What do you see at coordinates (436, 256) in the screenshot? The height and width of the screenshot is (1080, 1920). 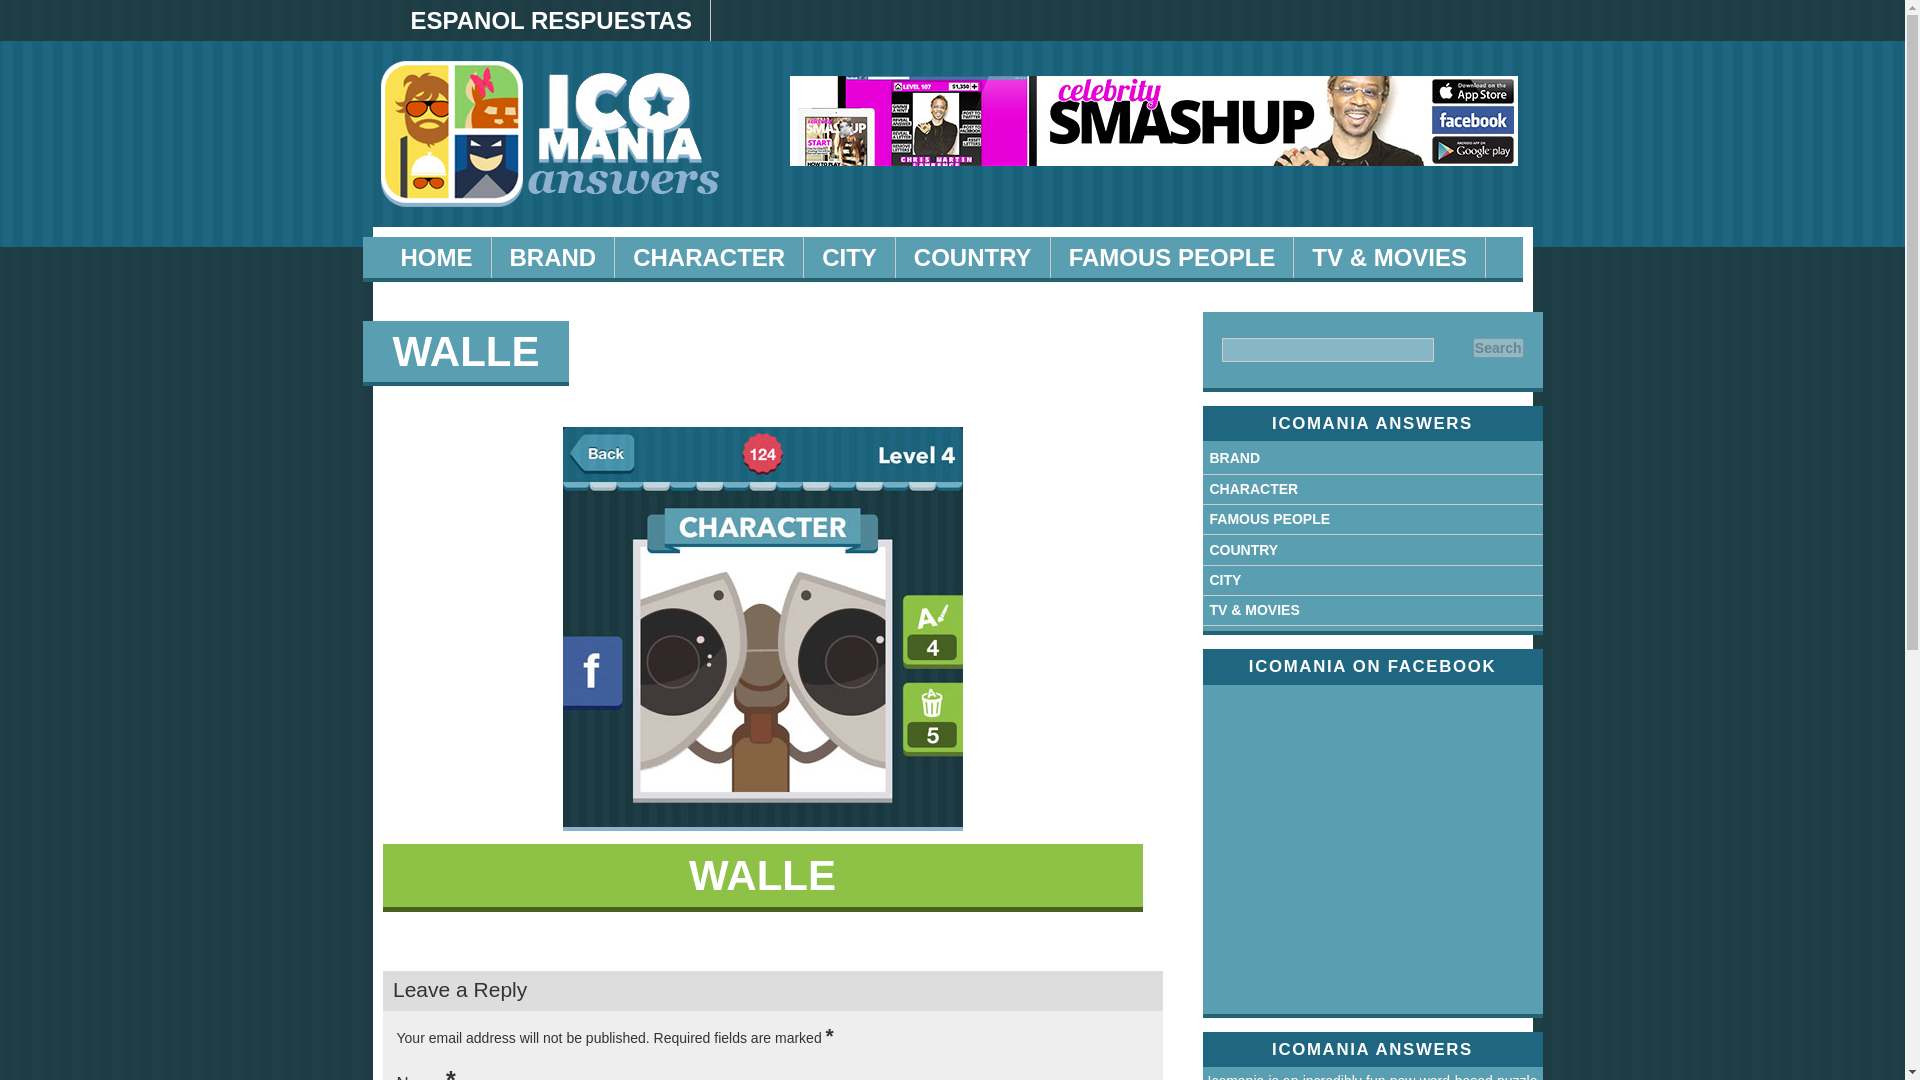 I see `Icomania Answers` at bounding box center [436, 256].